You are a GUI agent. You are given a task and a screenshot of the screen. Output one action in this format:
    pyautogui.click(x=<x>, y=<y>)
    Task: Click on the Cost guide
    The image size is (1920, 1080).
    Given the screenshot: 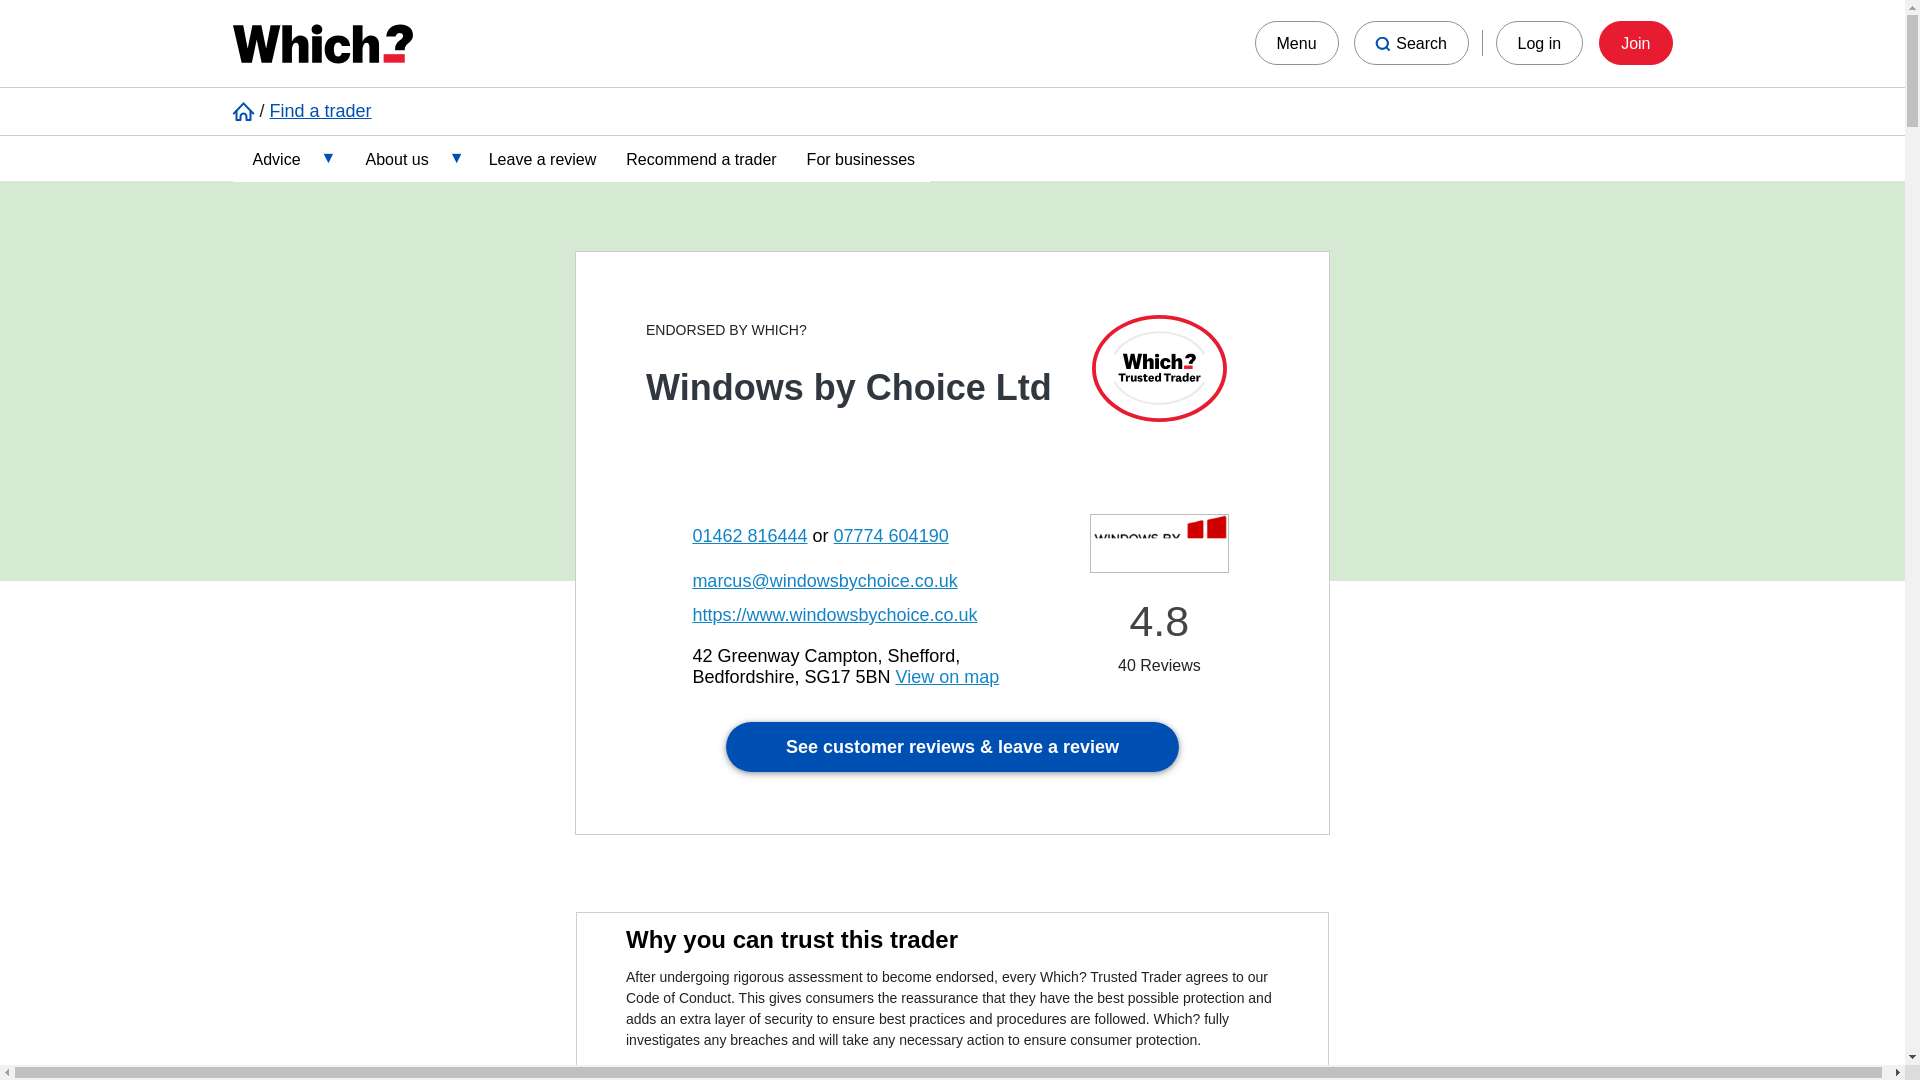 What is the action you would take?
    pyautogui.click(x=375, y=210)
    